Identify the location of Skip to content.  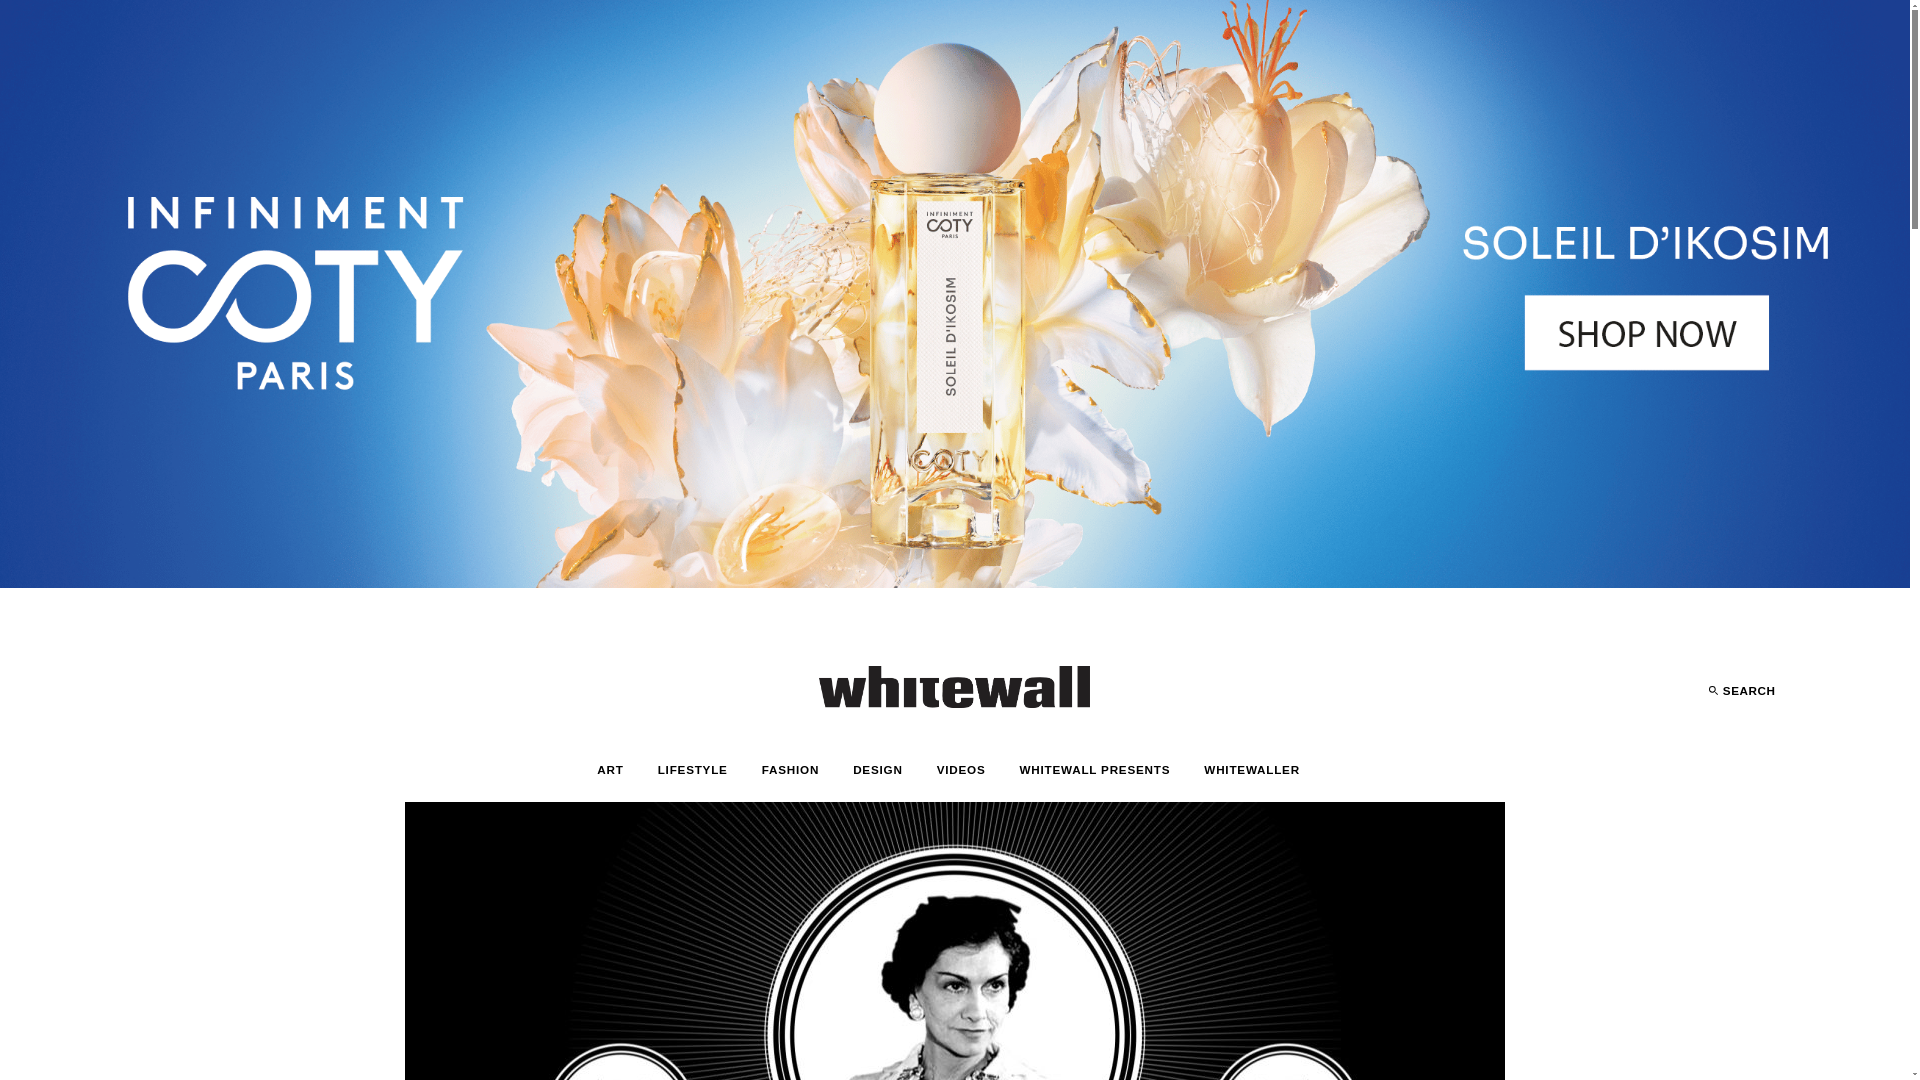
(15, 42).